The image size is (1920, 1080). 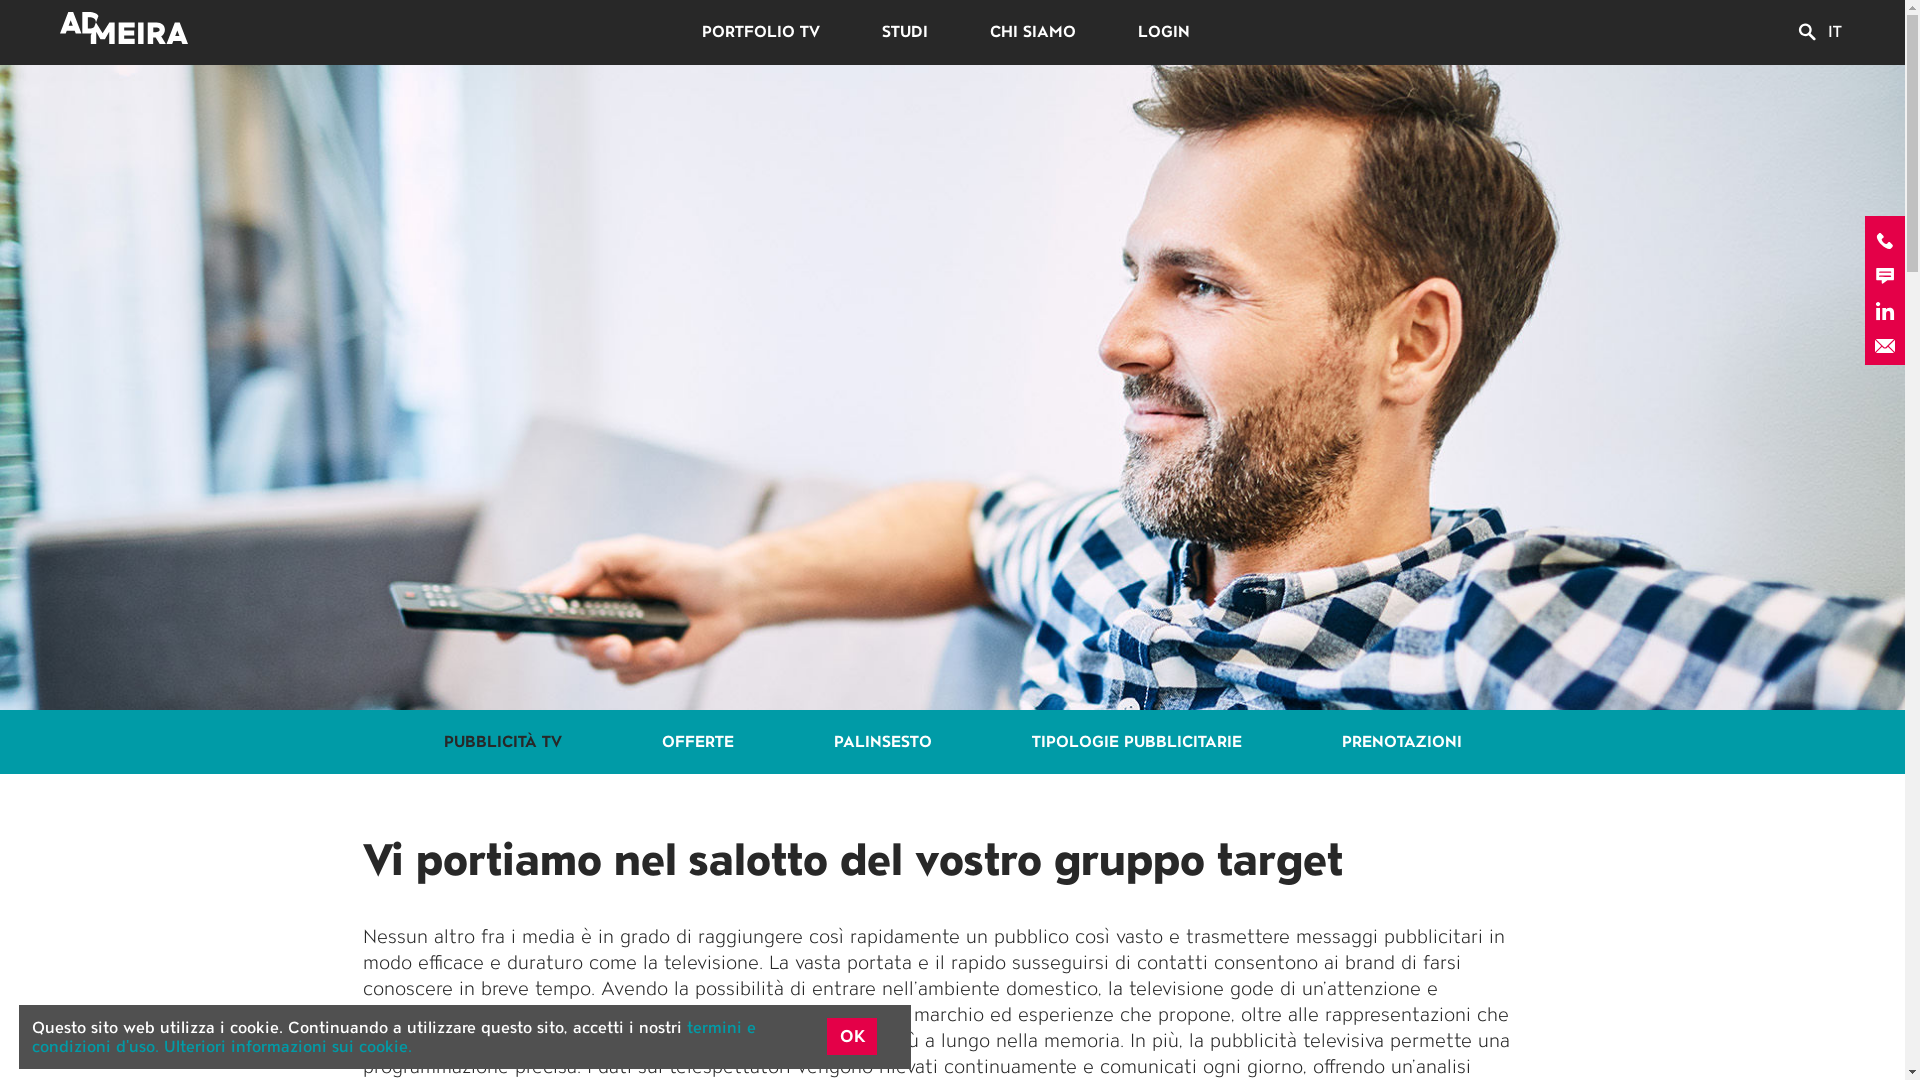 I want to click on STUDI, so click(x=905, y=32).